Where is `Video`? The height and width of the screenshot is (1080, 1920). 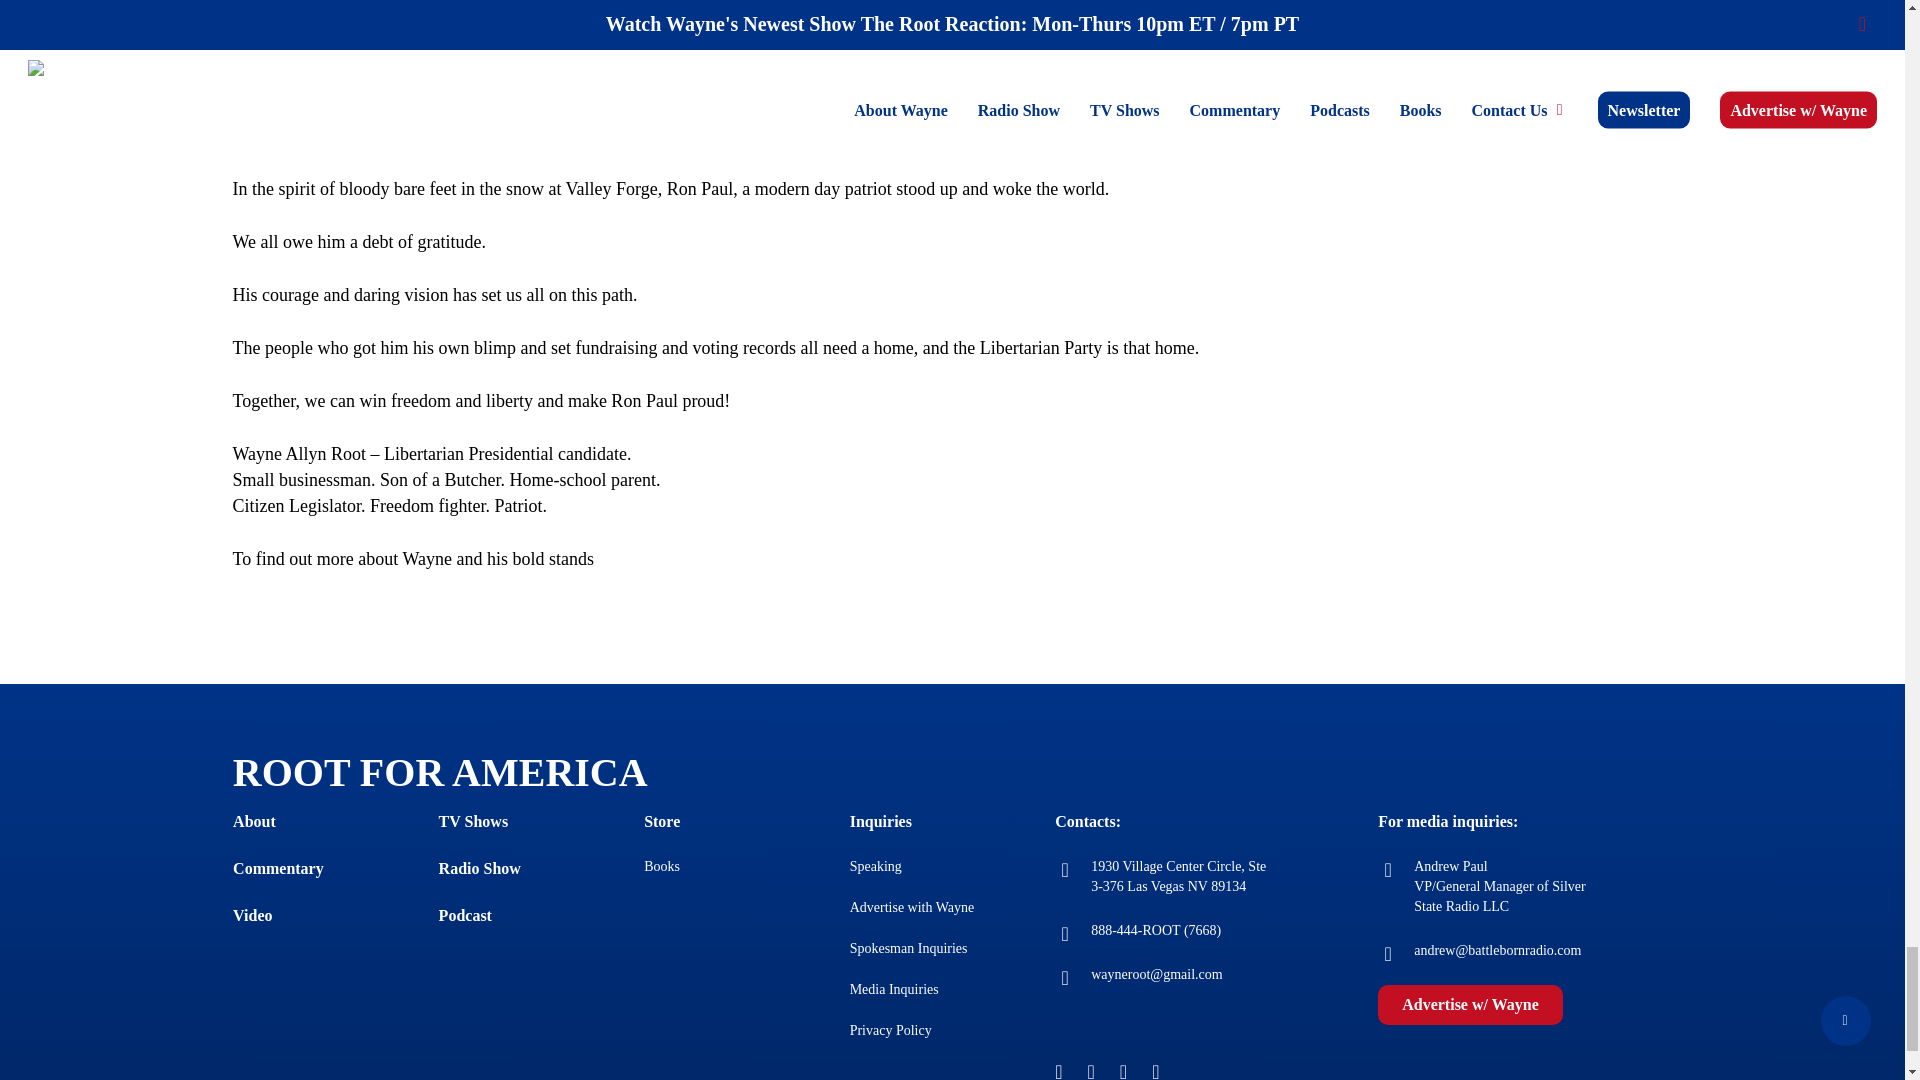
Video is located at coordinates (252, 916).